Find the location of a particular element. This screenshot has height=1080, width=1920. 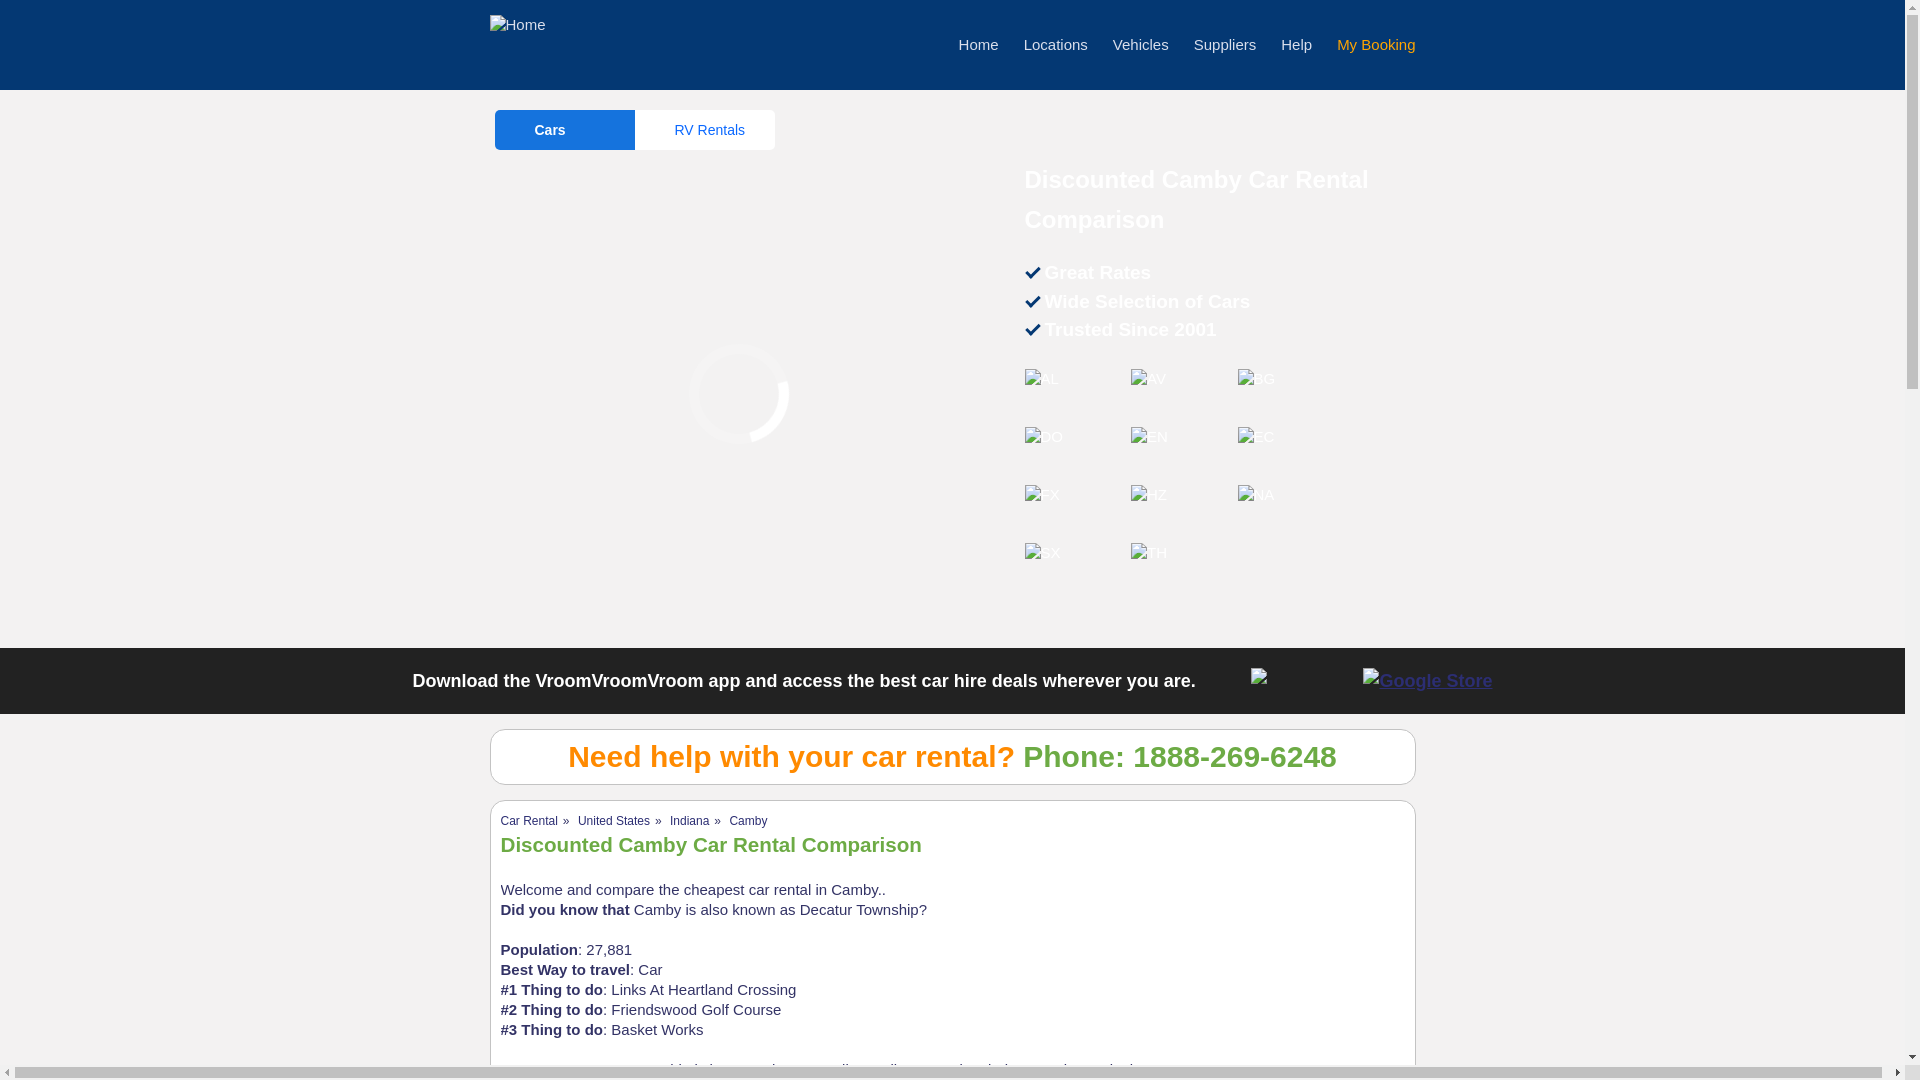

Vehicles is located at coordinates (1141, 44).